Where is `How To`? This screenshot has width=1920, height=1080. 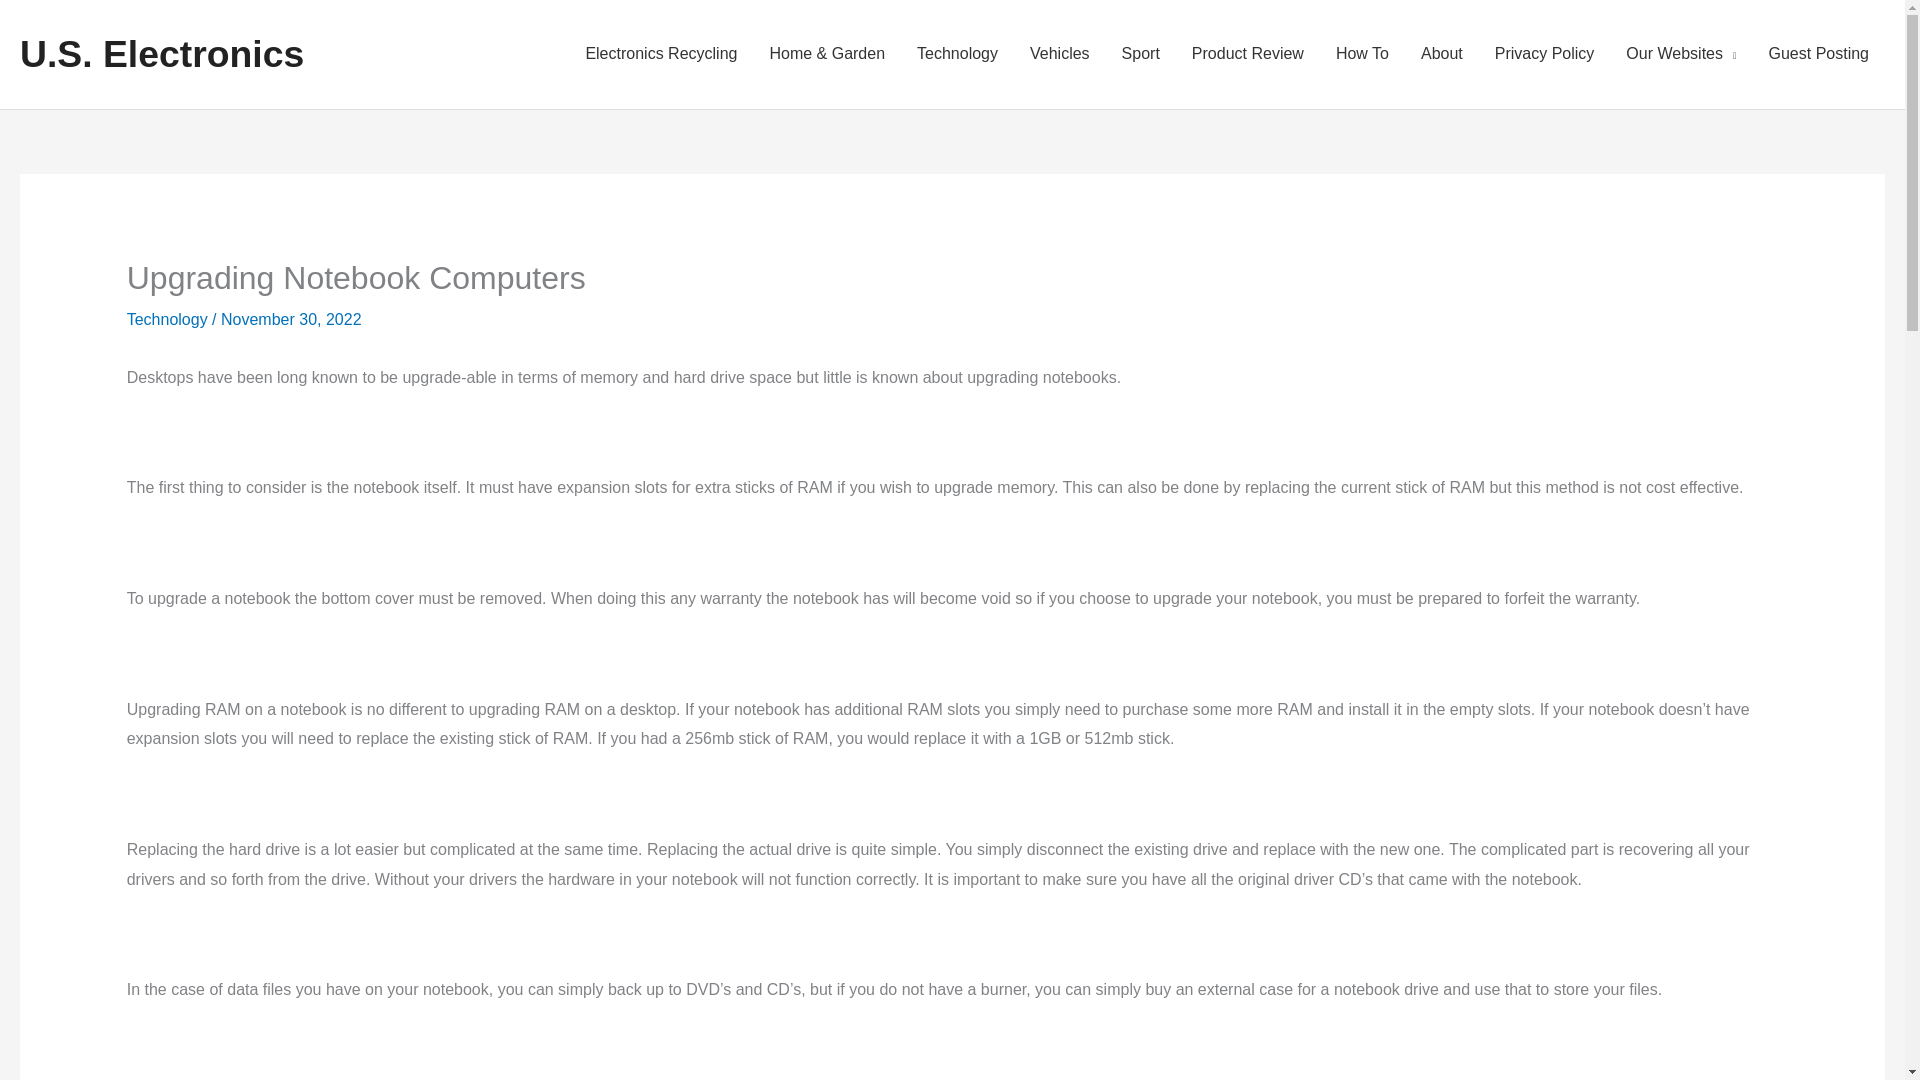
How To is located at coordinates (1362, 54).